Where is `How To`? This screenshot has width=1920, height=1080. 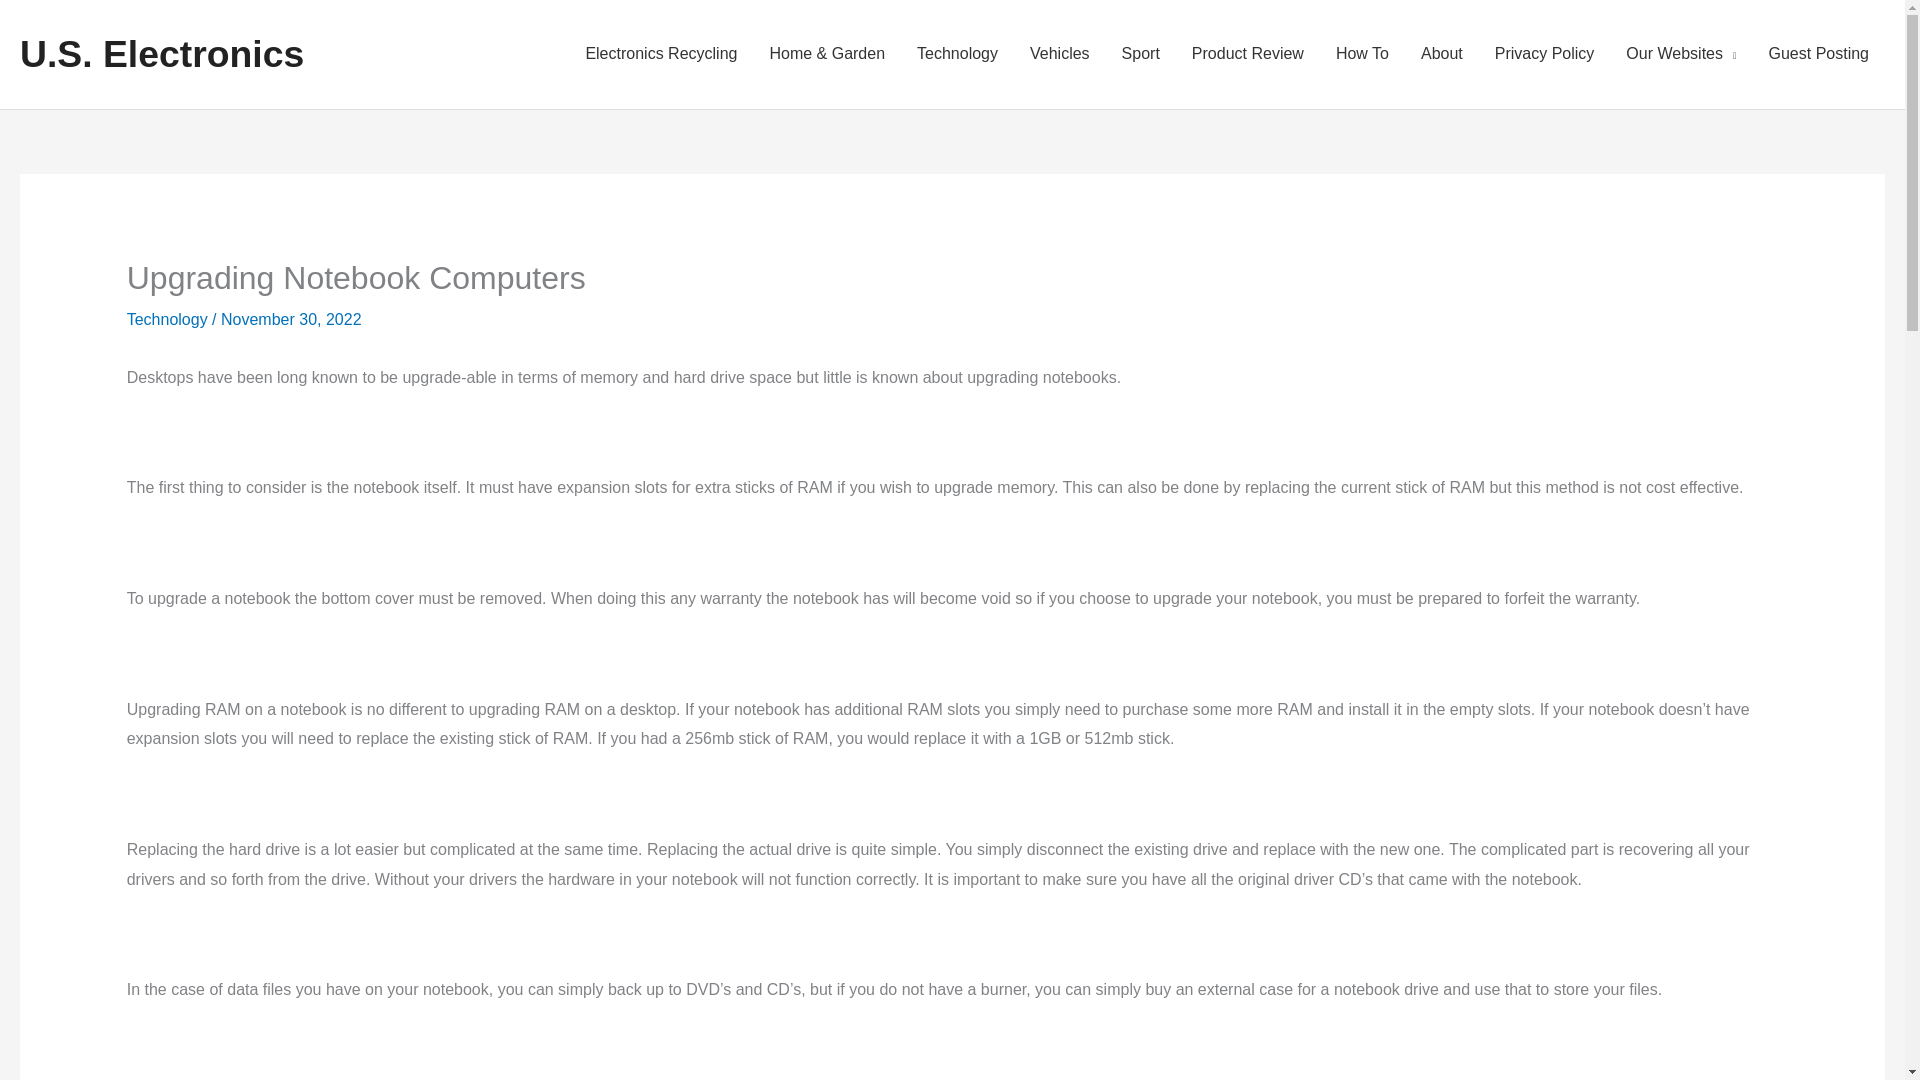
How To is located at coordinates (1362, 54).